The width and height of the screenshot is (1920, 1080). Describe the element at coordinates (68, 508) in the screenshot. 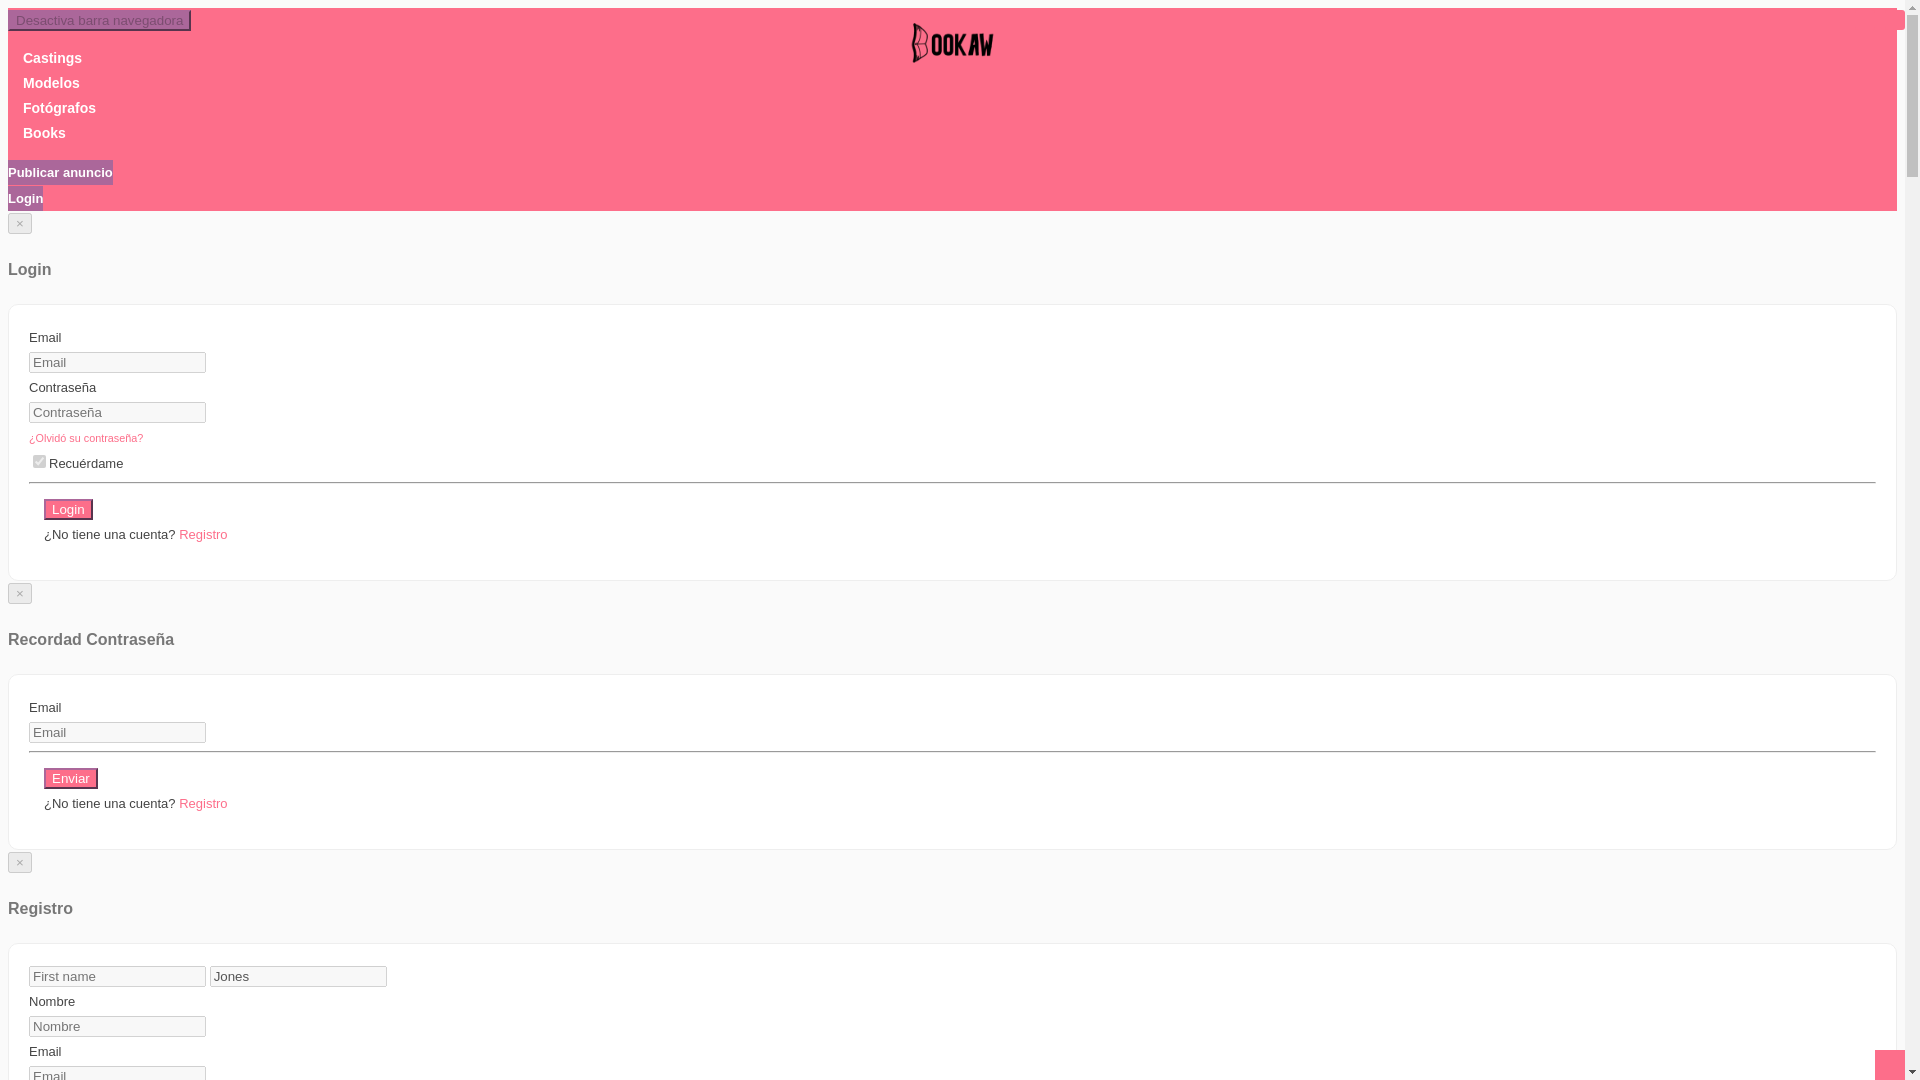

I see `Login` at that location.